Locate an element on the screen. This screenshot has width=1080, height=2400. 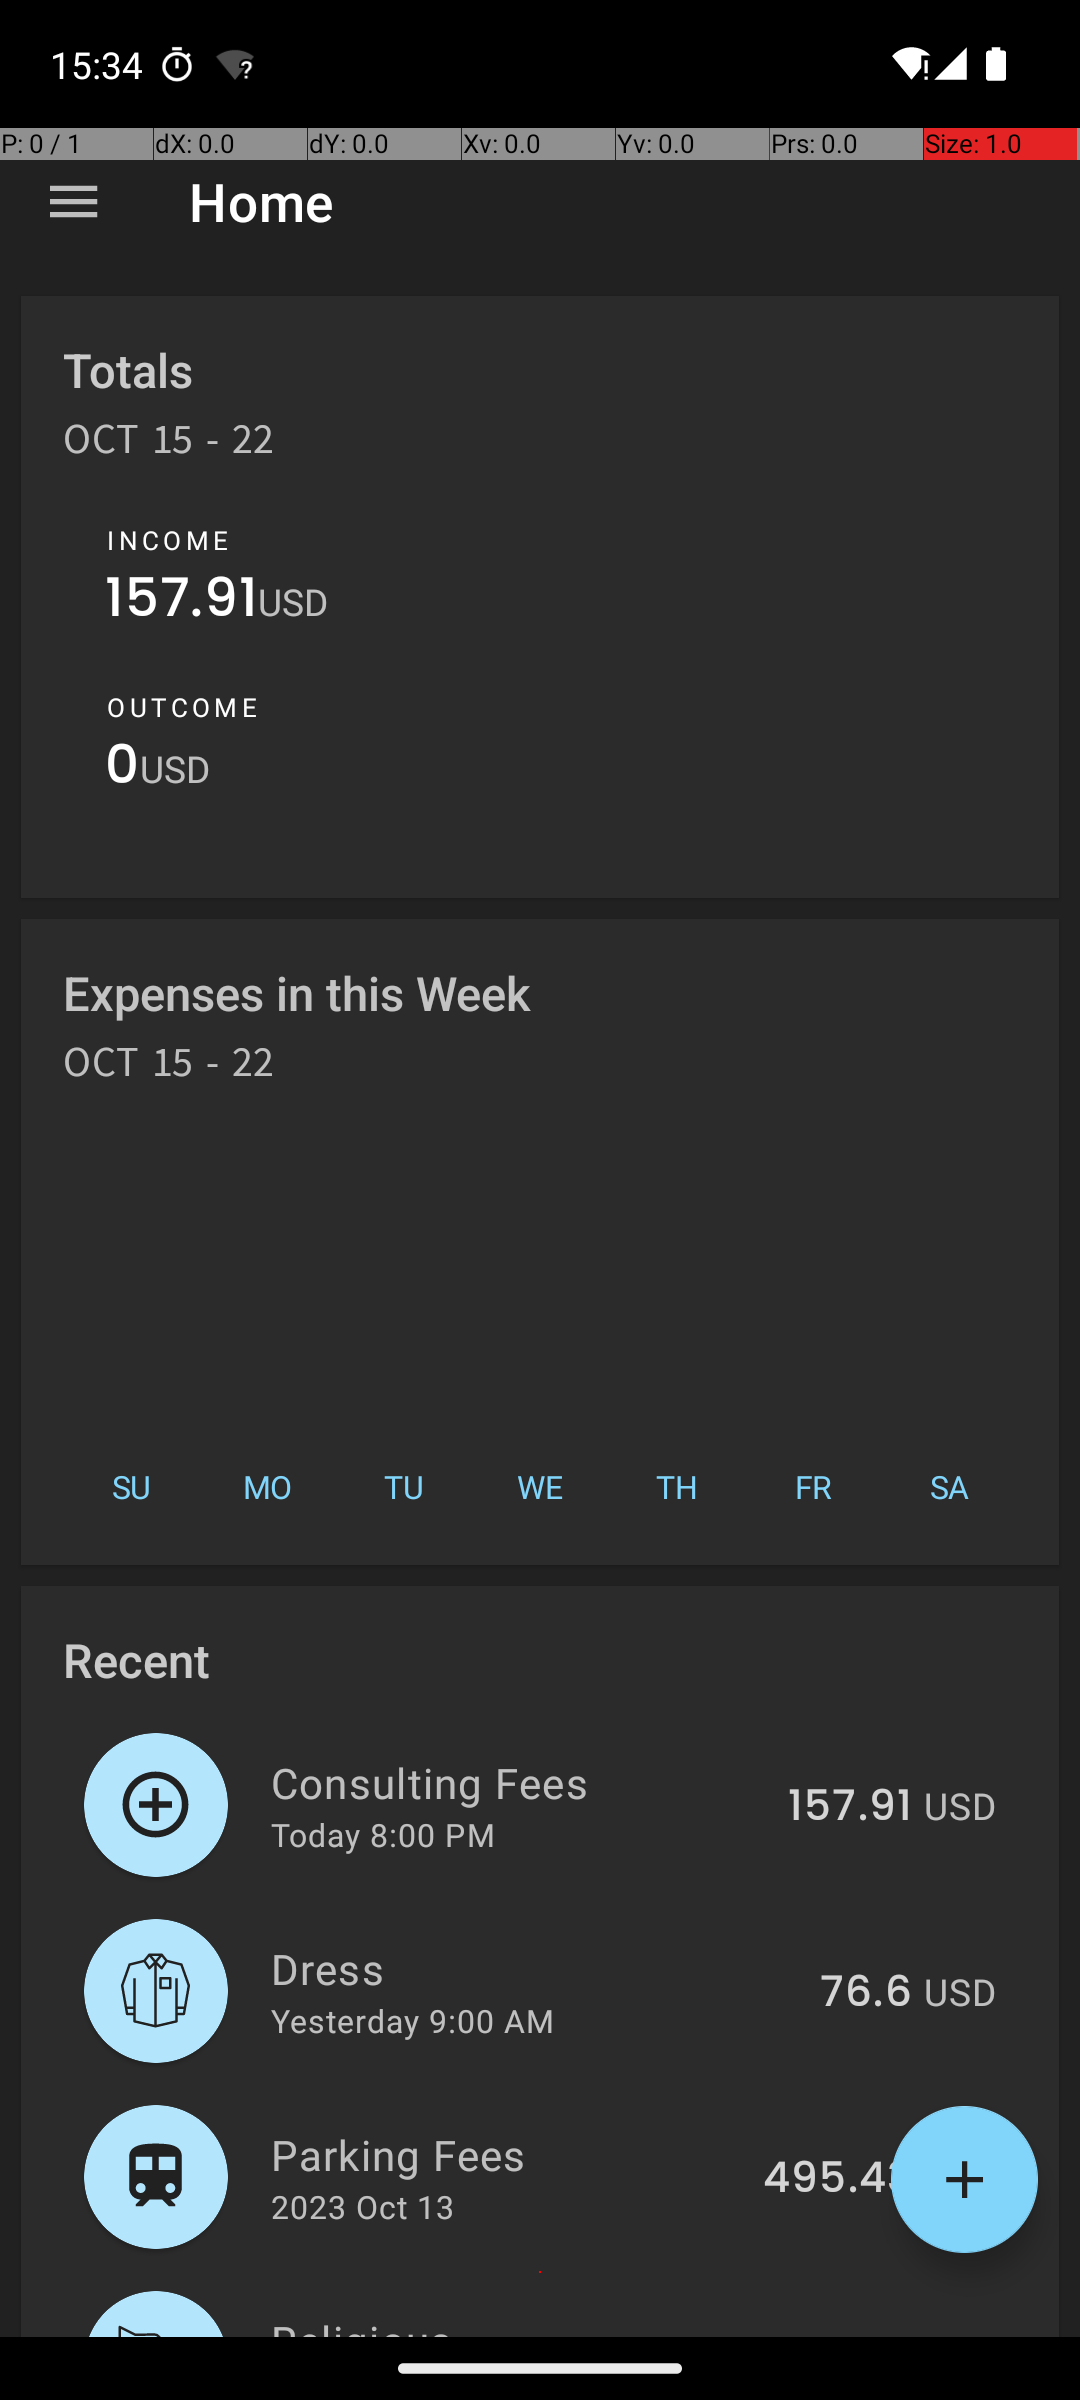
Consulting Fees is located at coordinates (518, 1782).